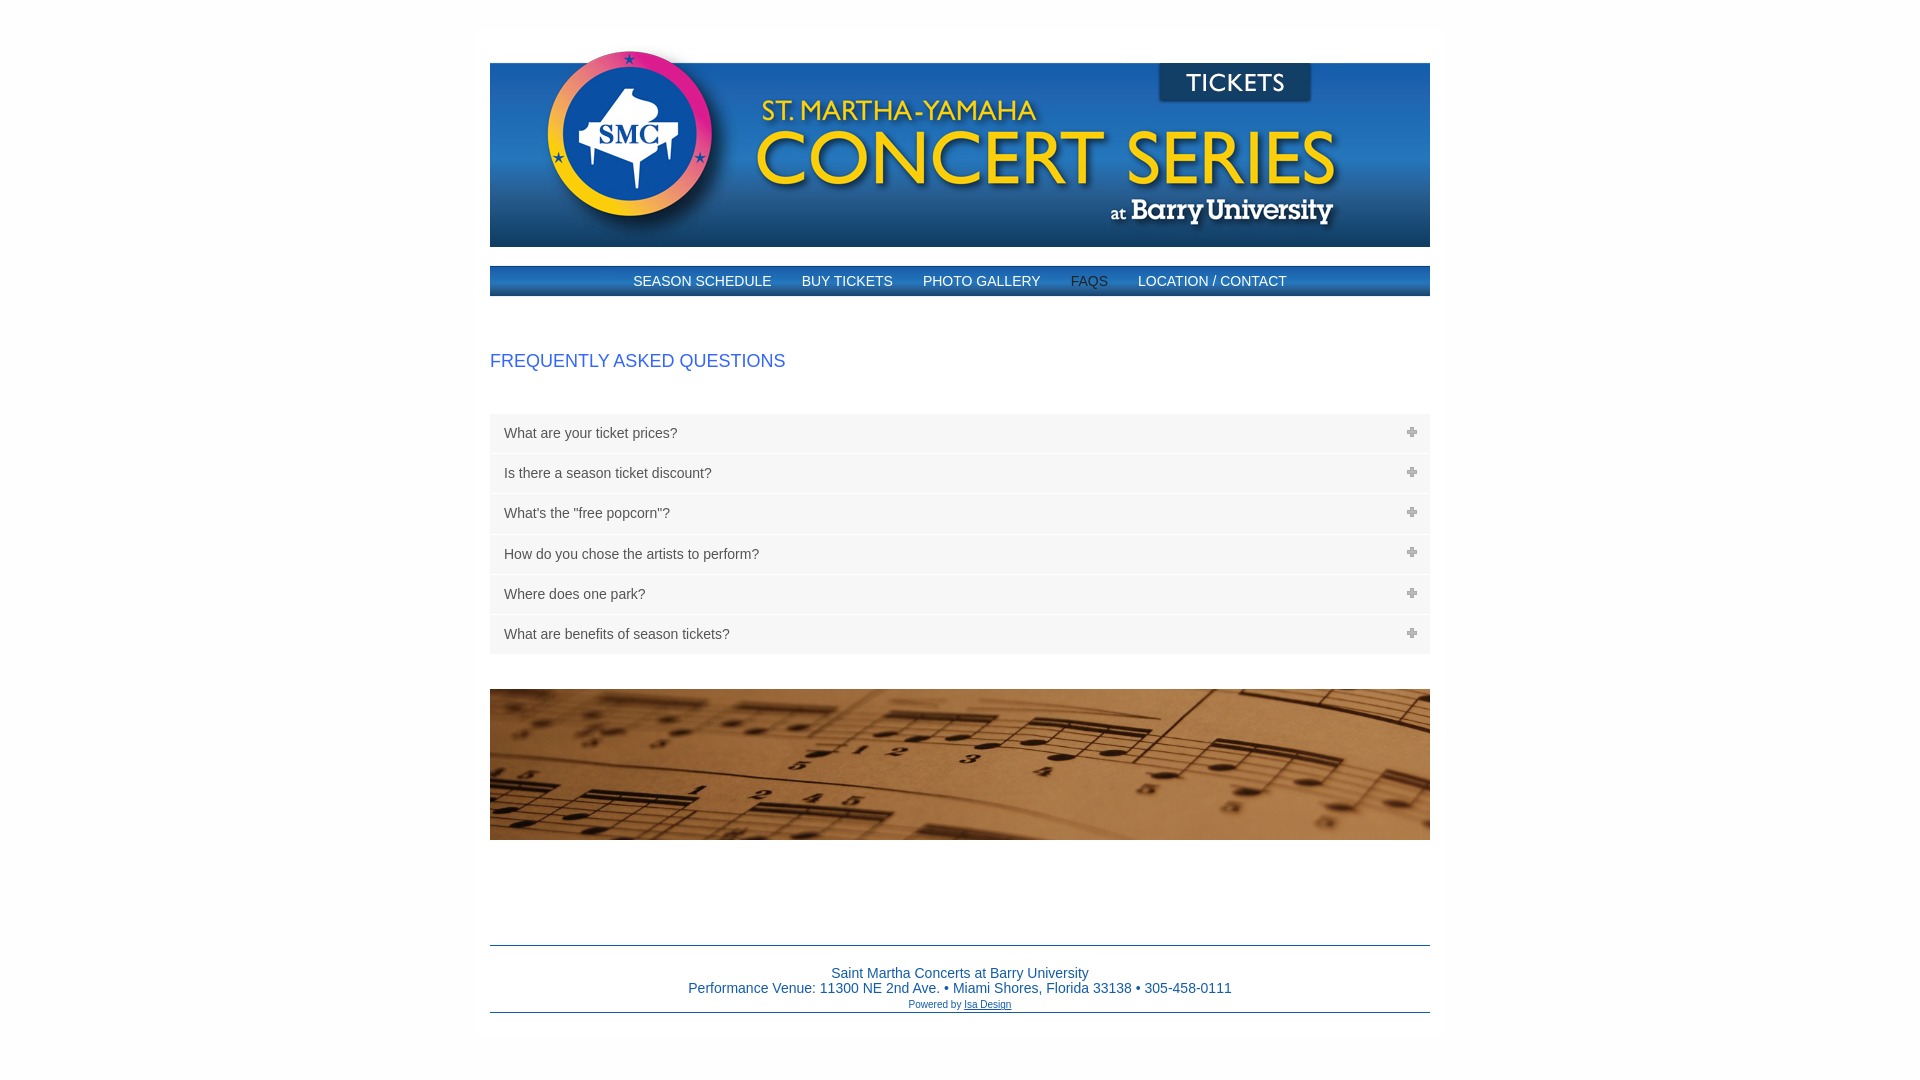 The image size is (1920, 1080). What do you see at coordinates (702, 280) in the screenshot?
I see `SEASON SCHEDULE` at bounding box center [702, 280].